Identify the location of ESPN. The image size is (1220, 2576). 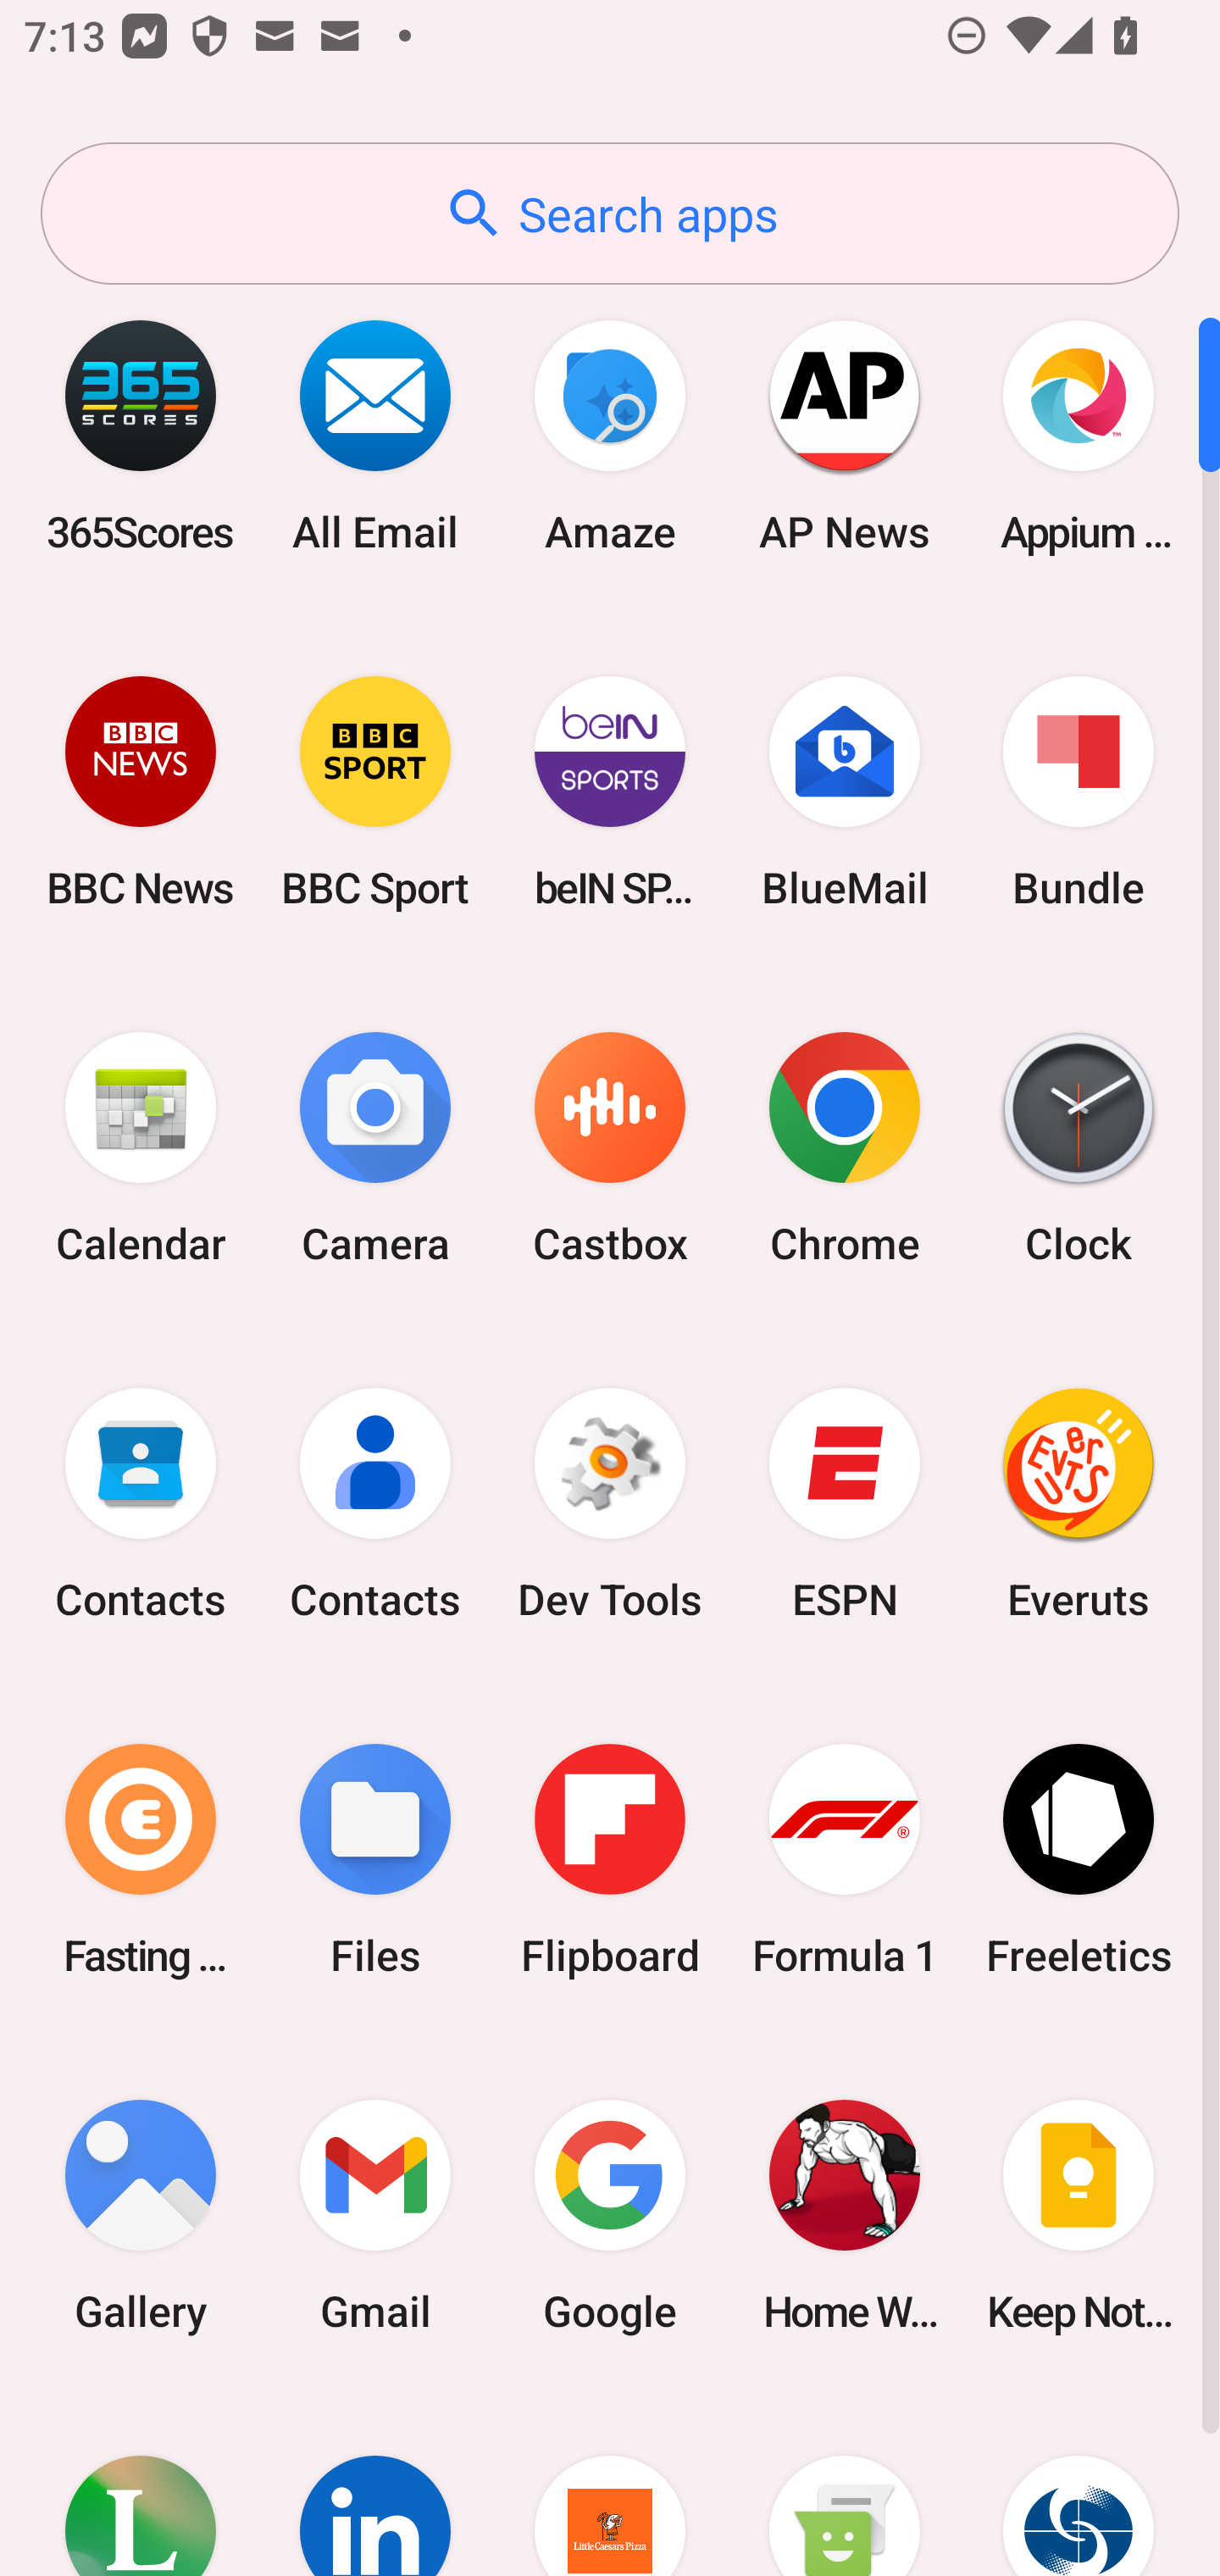
(844, 1504).